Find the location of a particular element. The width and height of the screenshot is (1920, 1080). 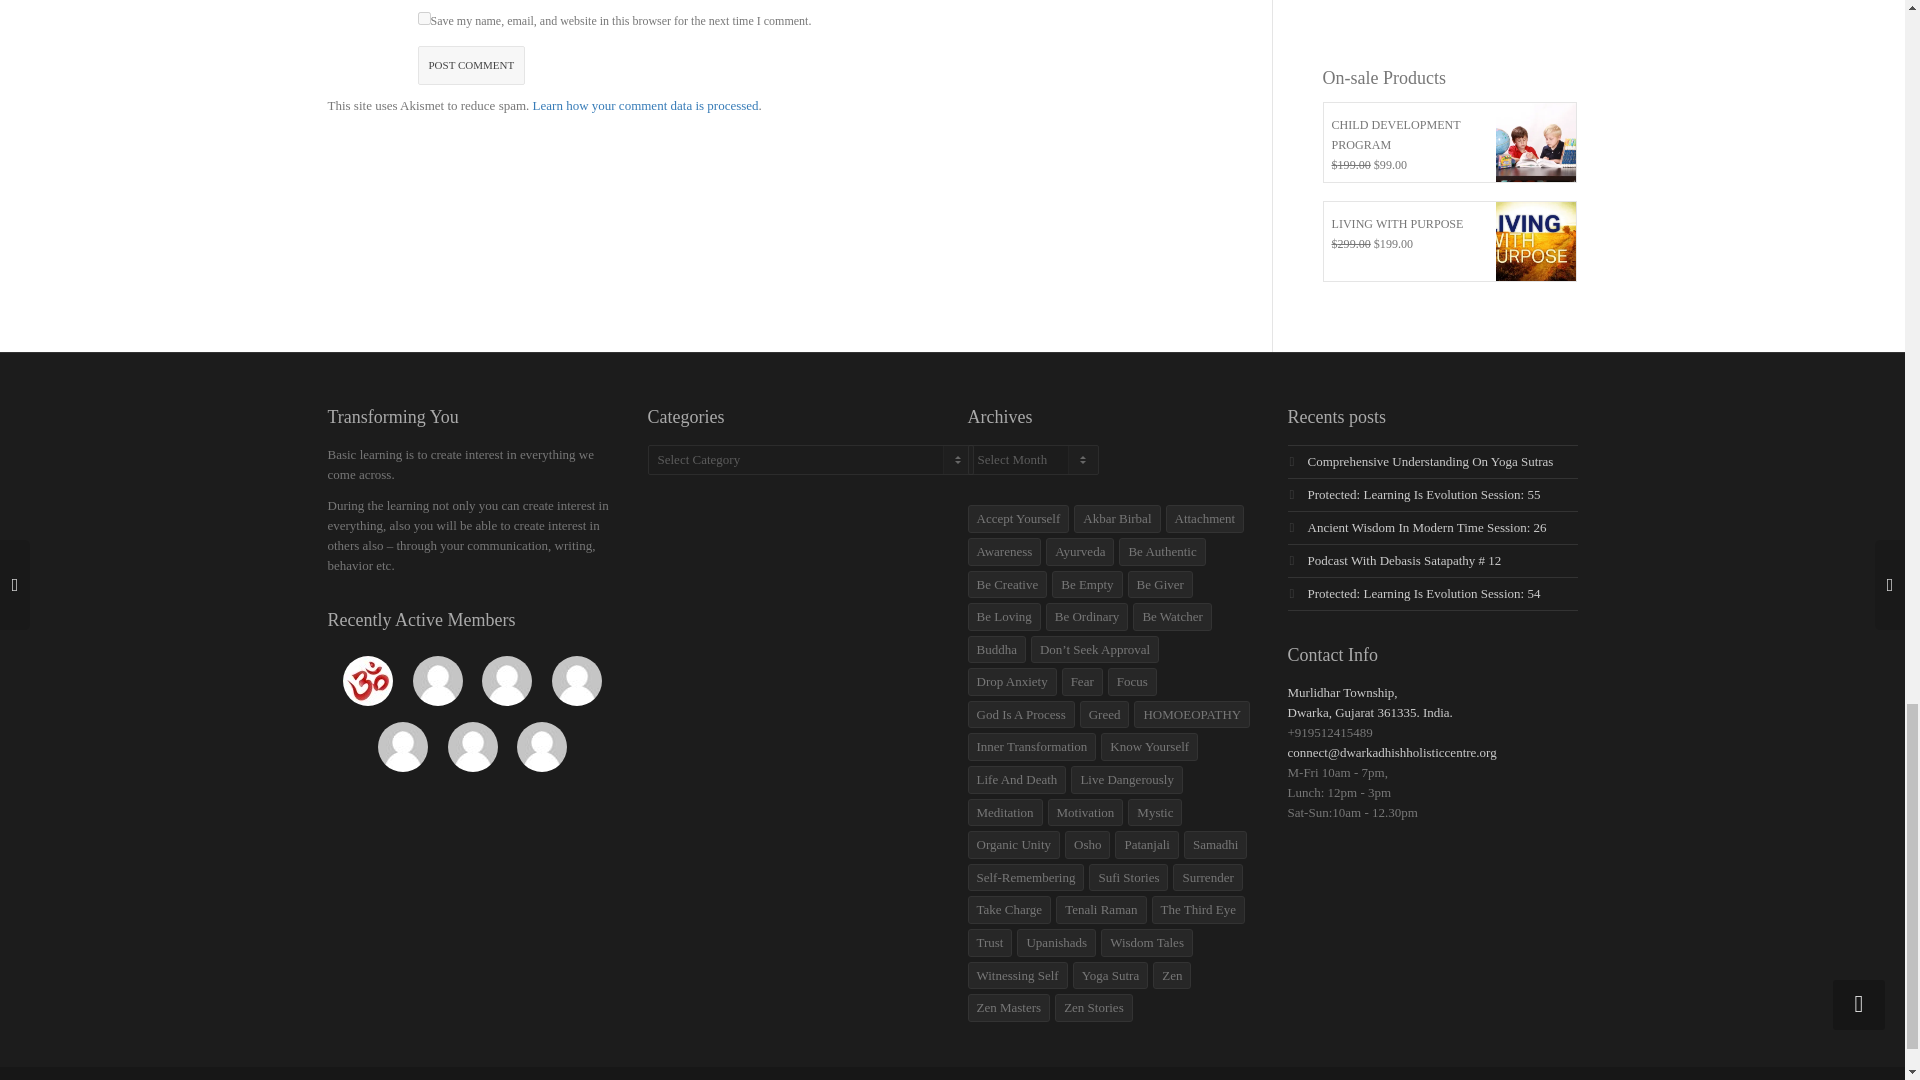

yes is located at coordinates (424, 18).